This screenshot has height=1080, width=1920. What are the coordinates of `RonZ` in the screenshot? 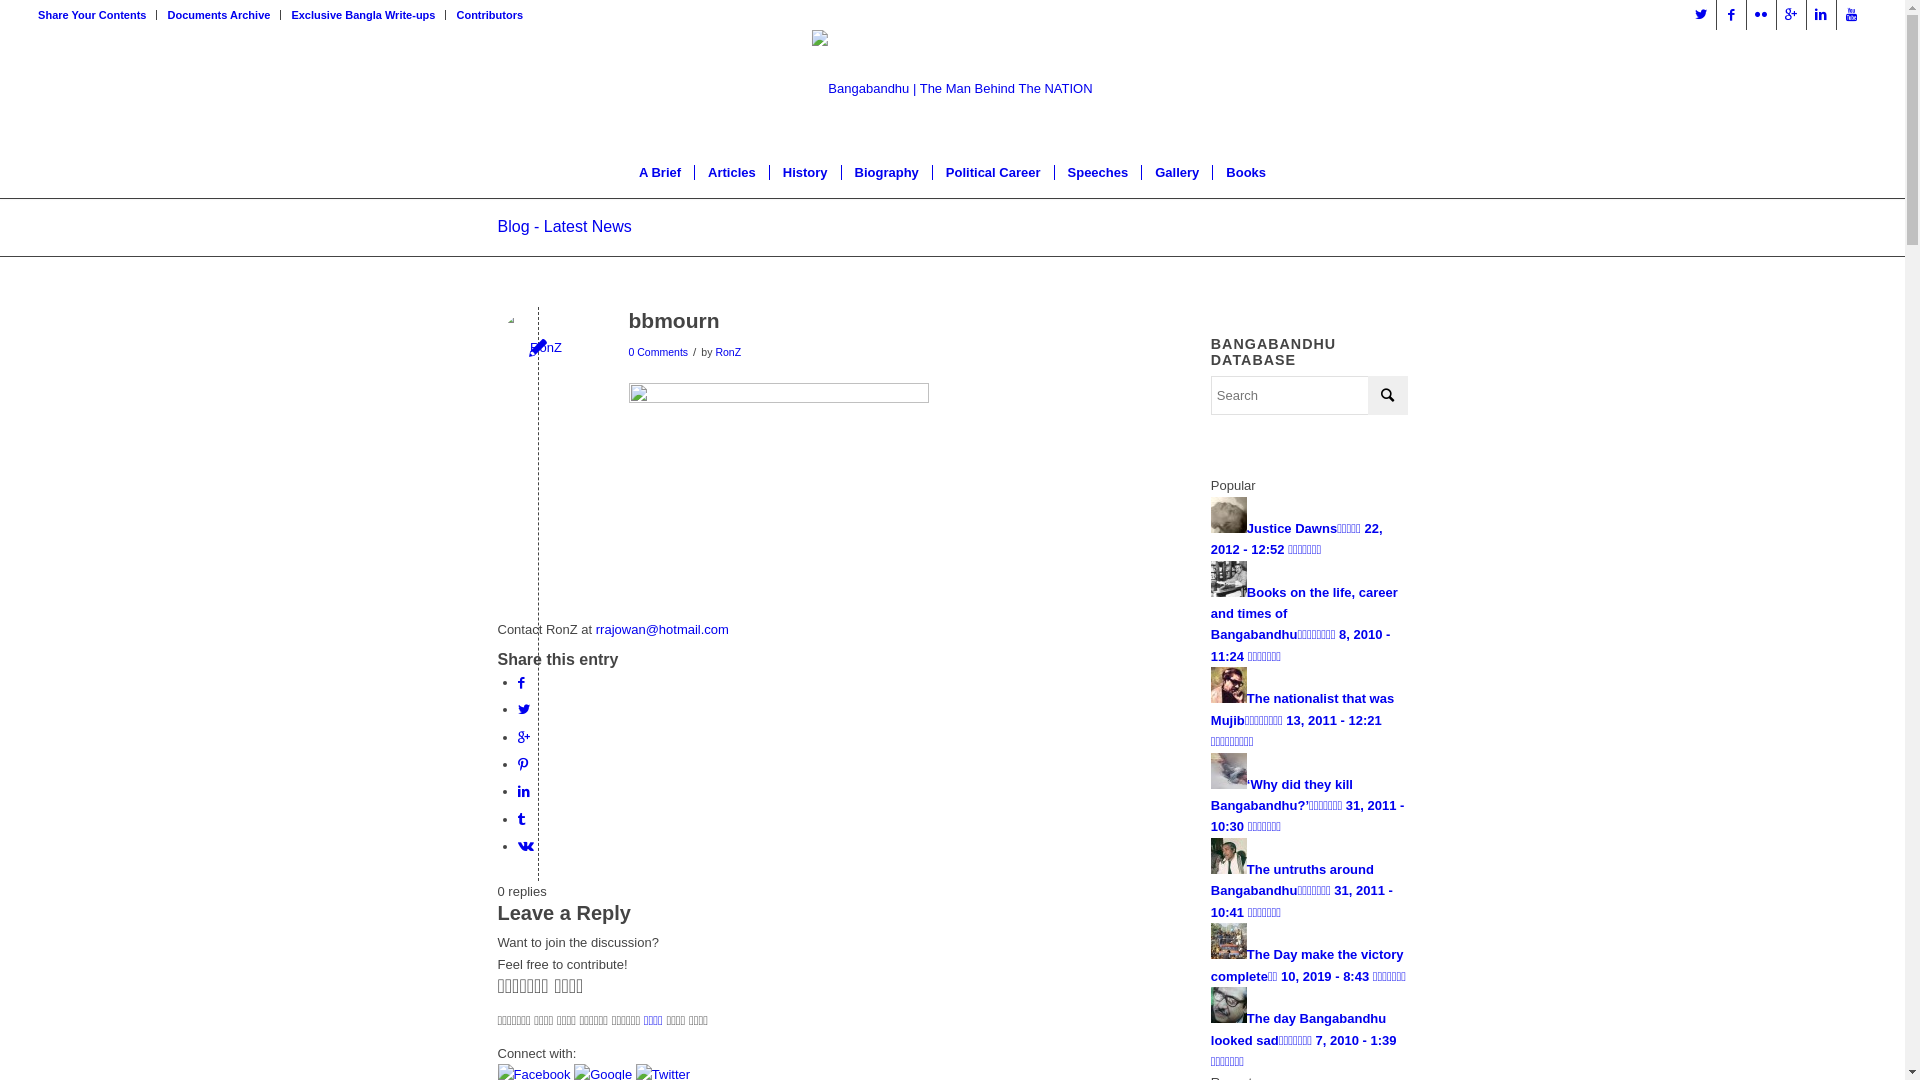 It's located at (728, 352).